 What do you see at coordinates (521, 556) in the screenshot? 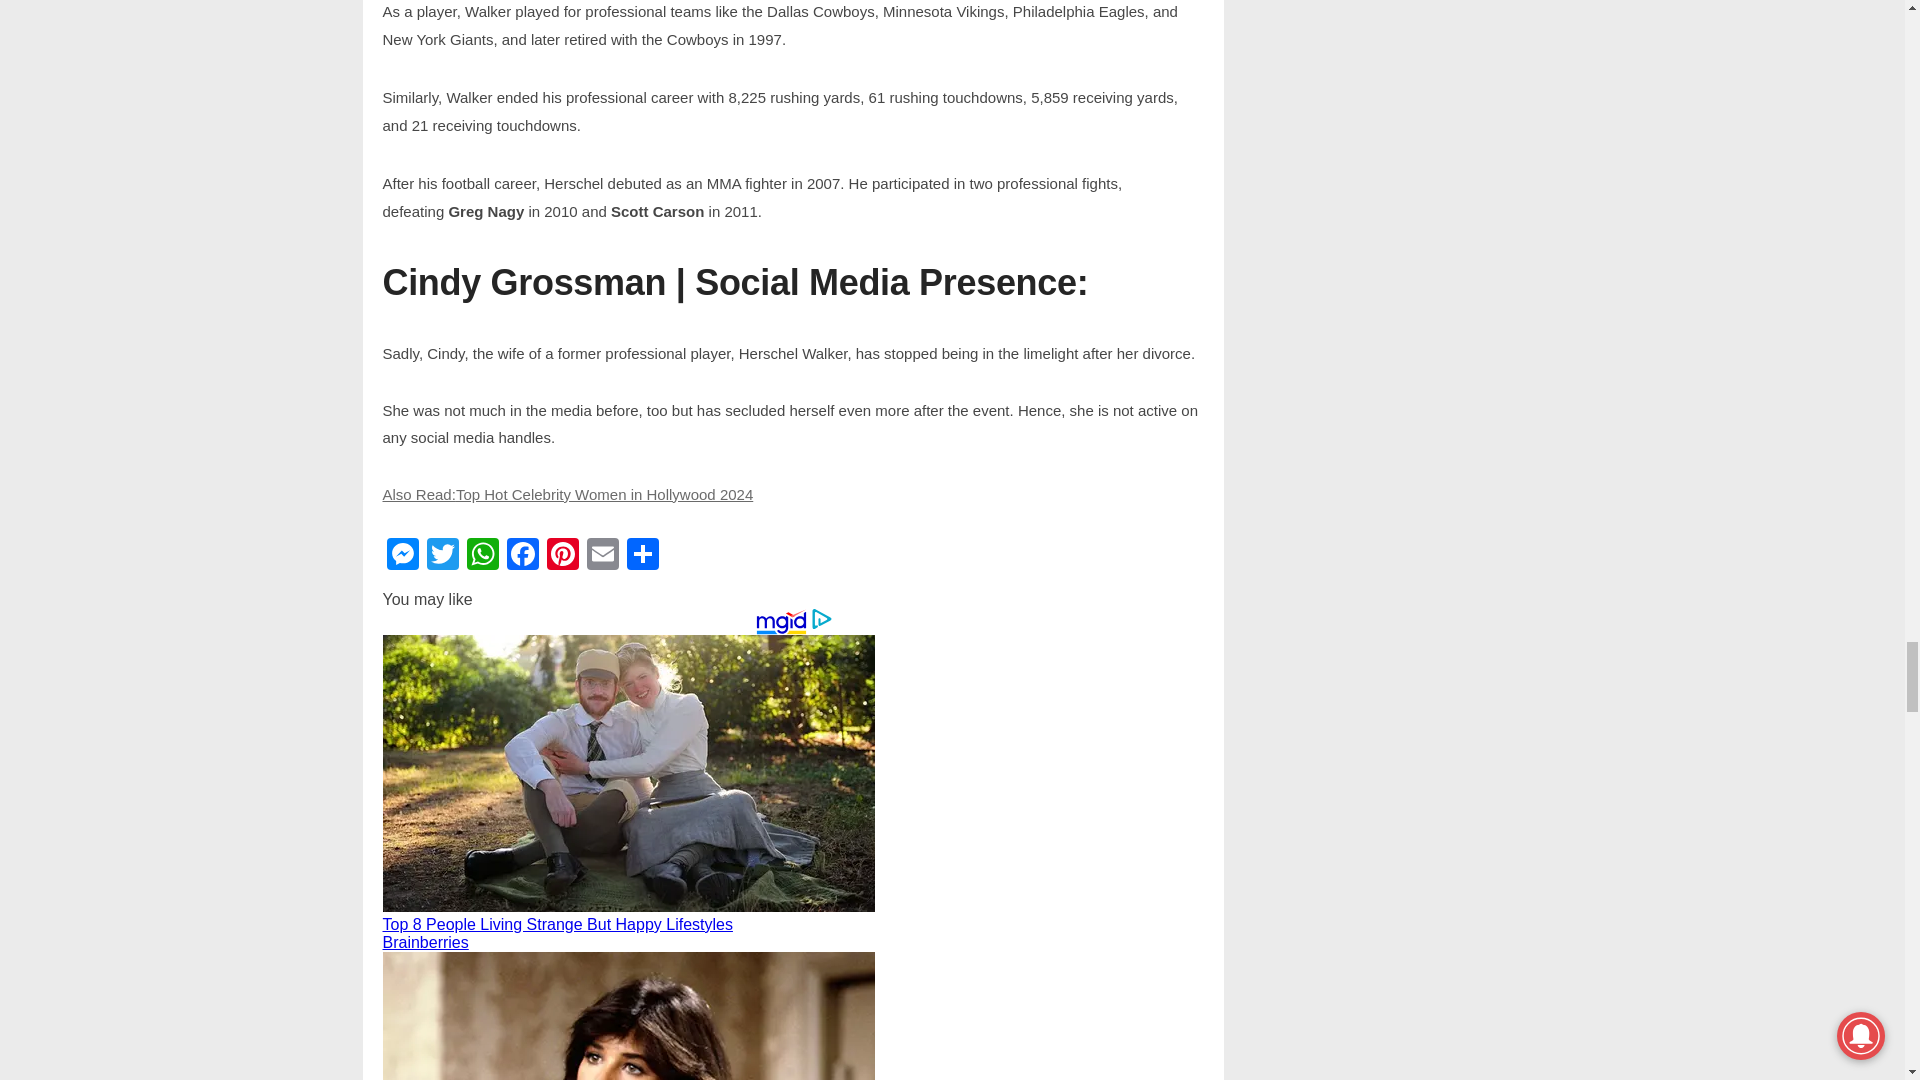
I see `Facebook` at bounding box center [521, 556].